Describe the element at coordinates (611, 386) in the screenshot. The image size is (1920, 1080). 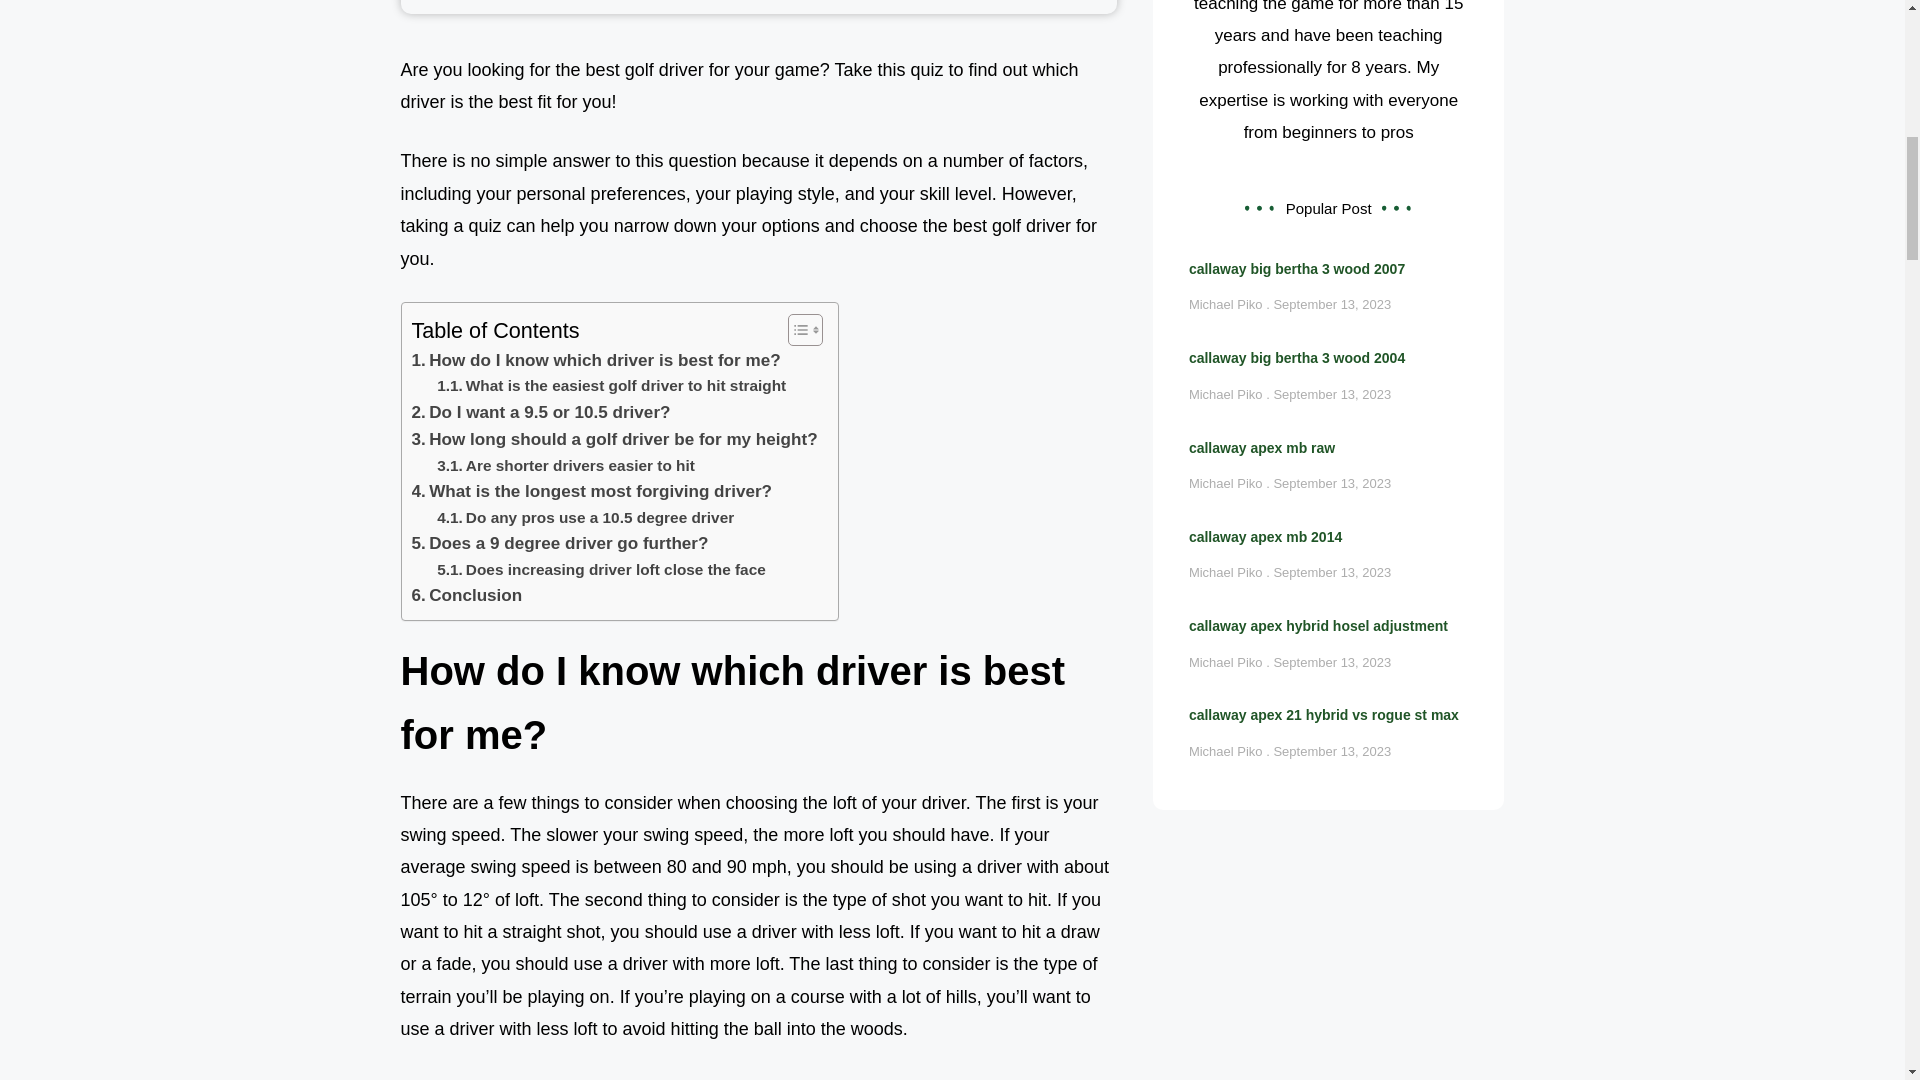
I see ` What is the easiest golf driver to hit straight ` at that location.